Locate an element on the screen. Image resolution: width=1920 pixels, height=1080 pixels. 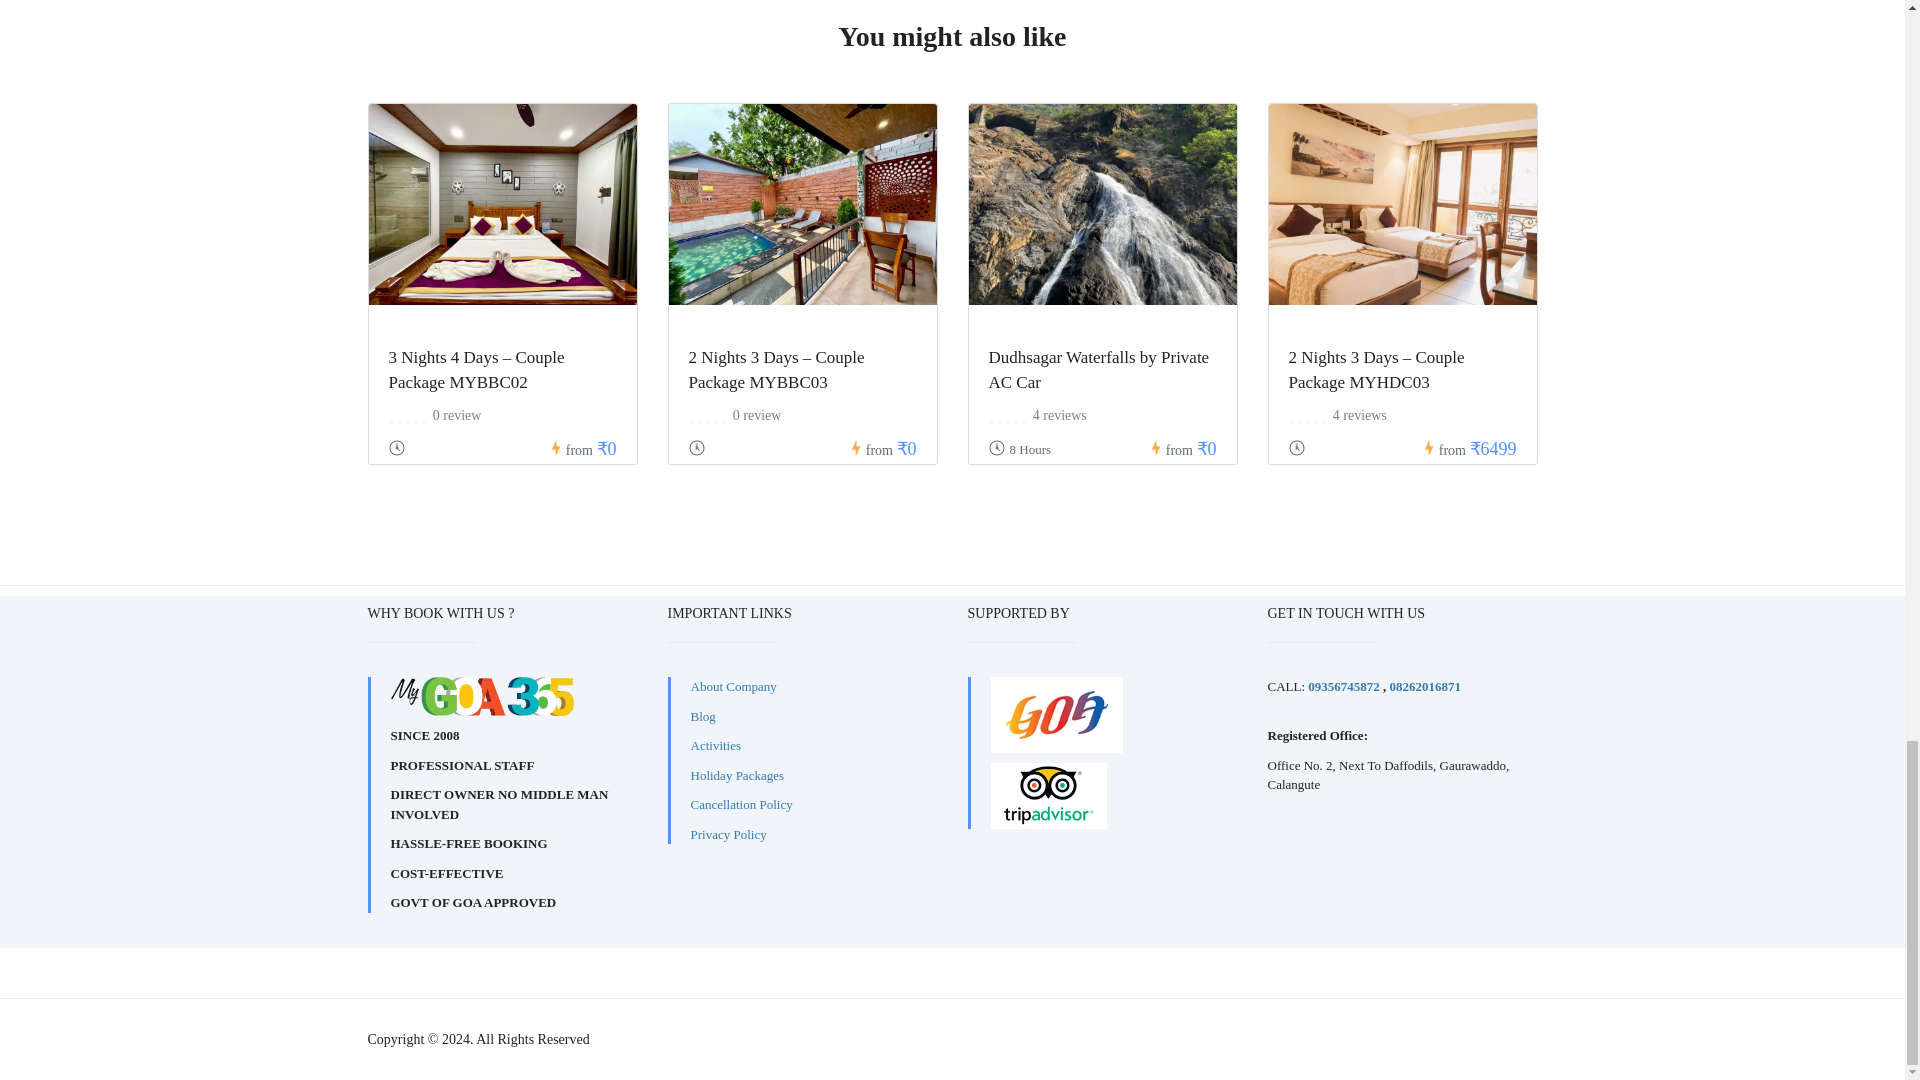
Activities is located at coordinates (715, 744).